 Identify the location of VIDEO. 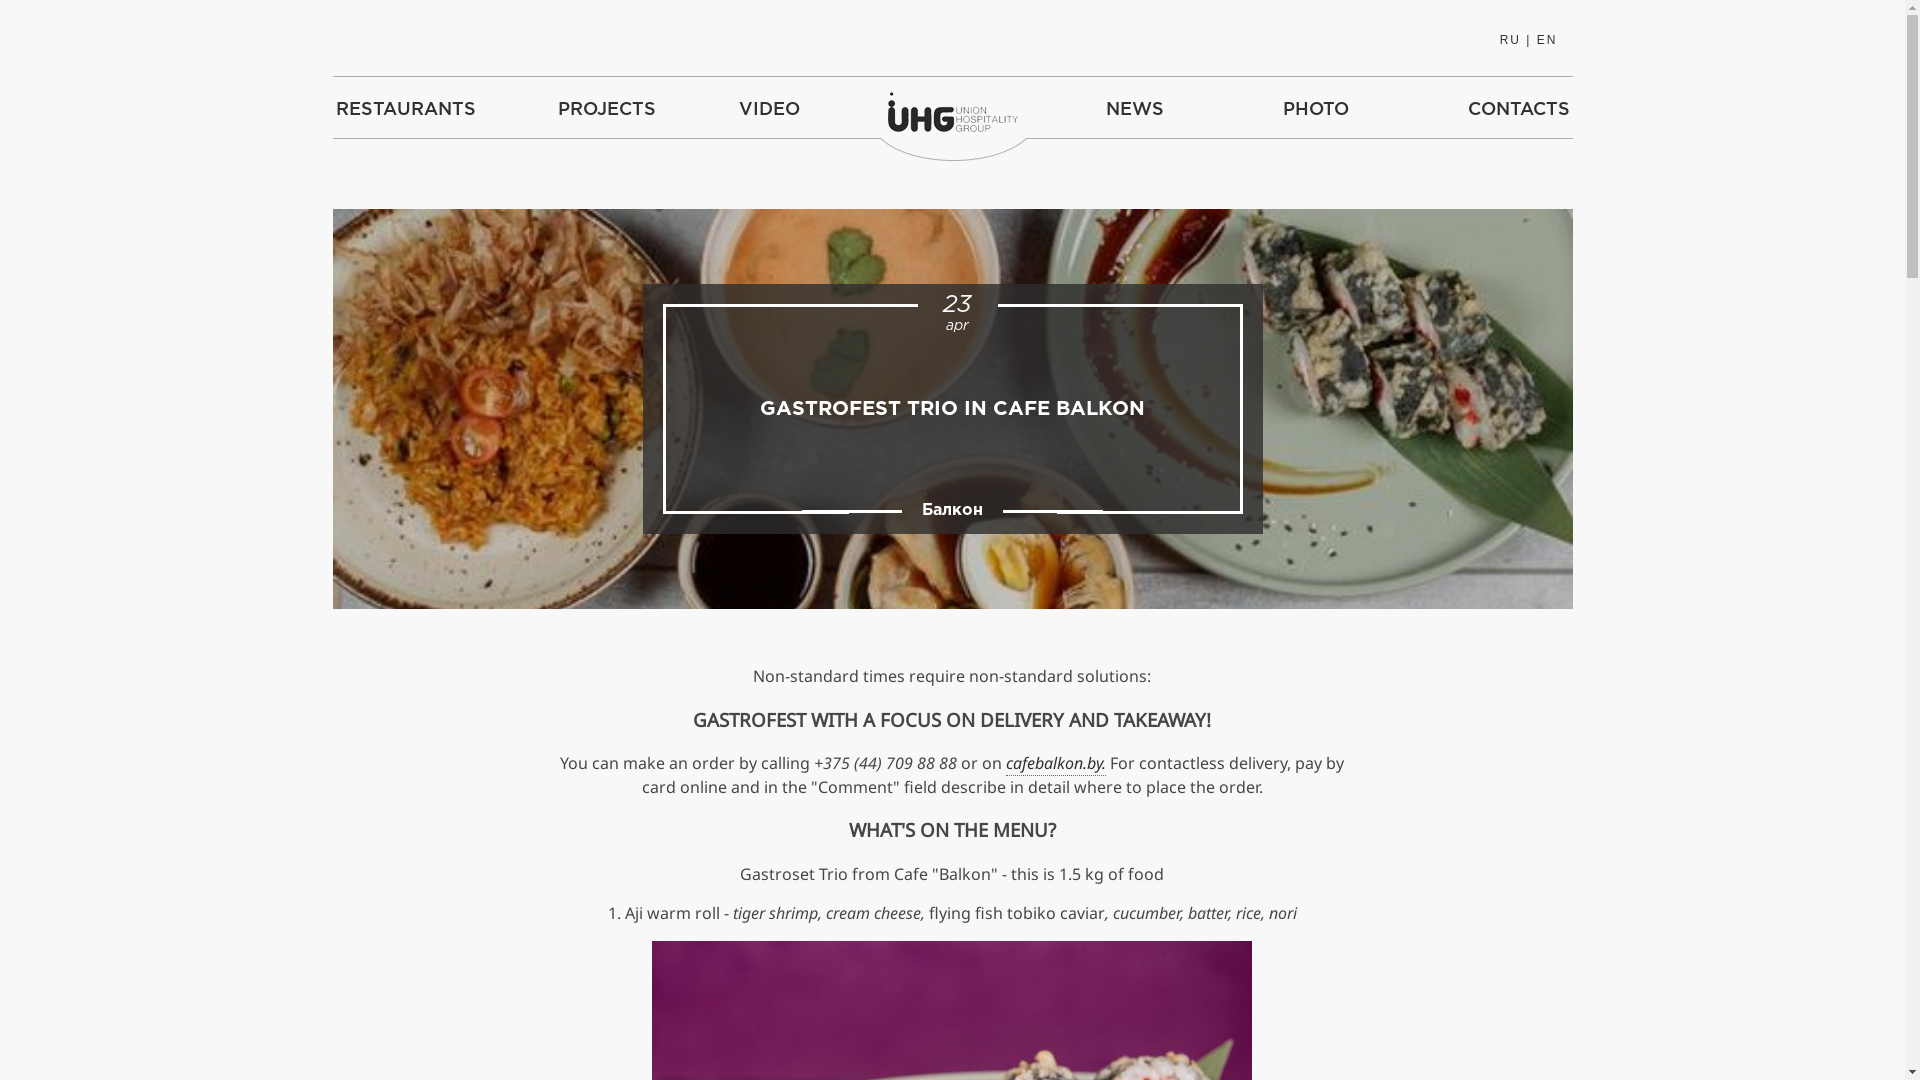
(770, 108).